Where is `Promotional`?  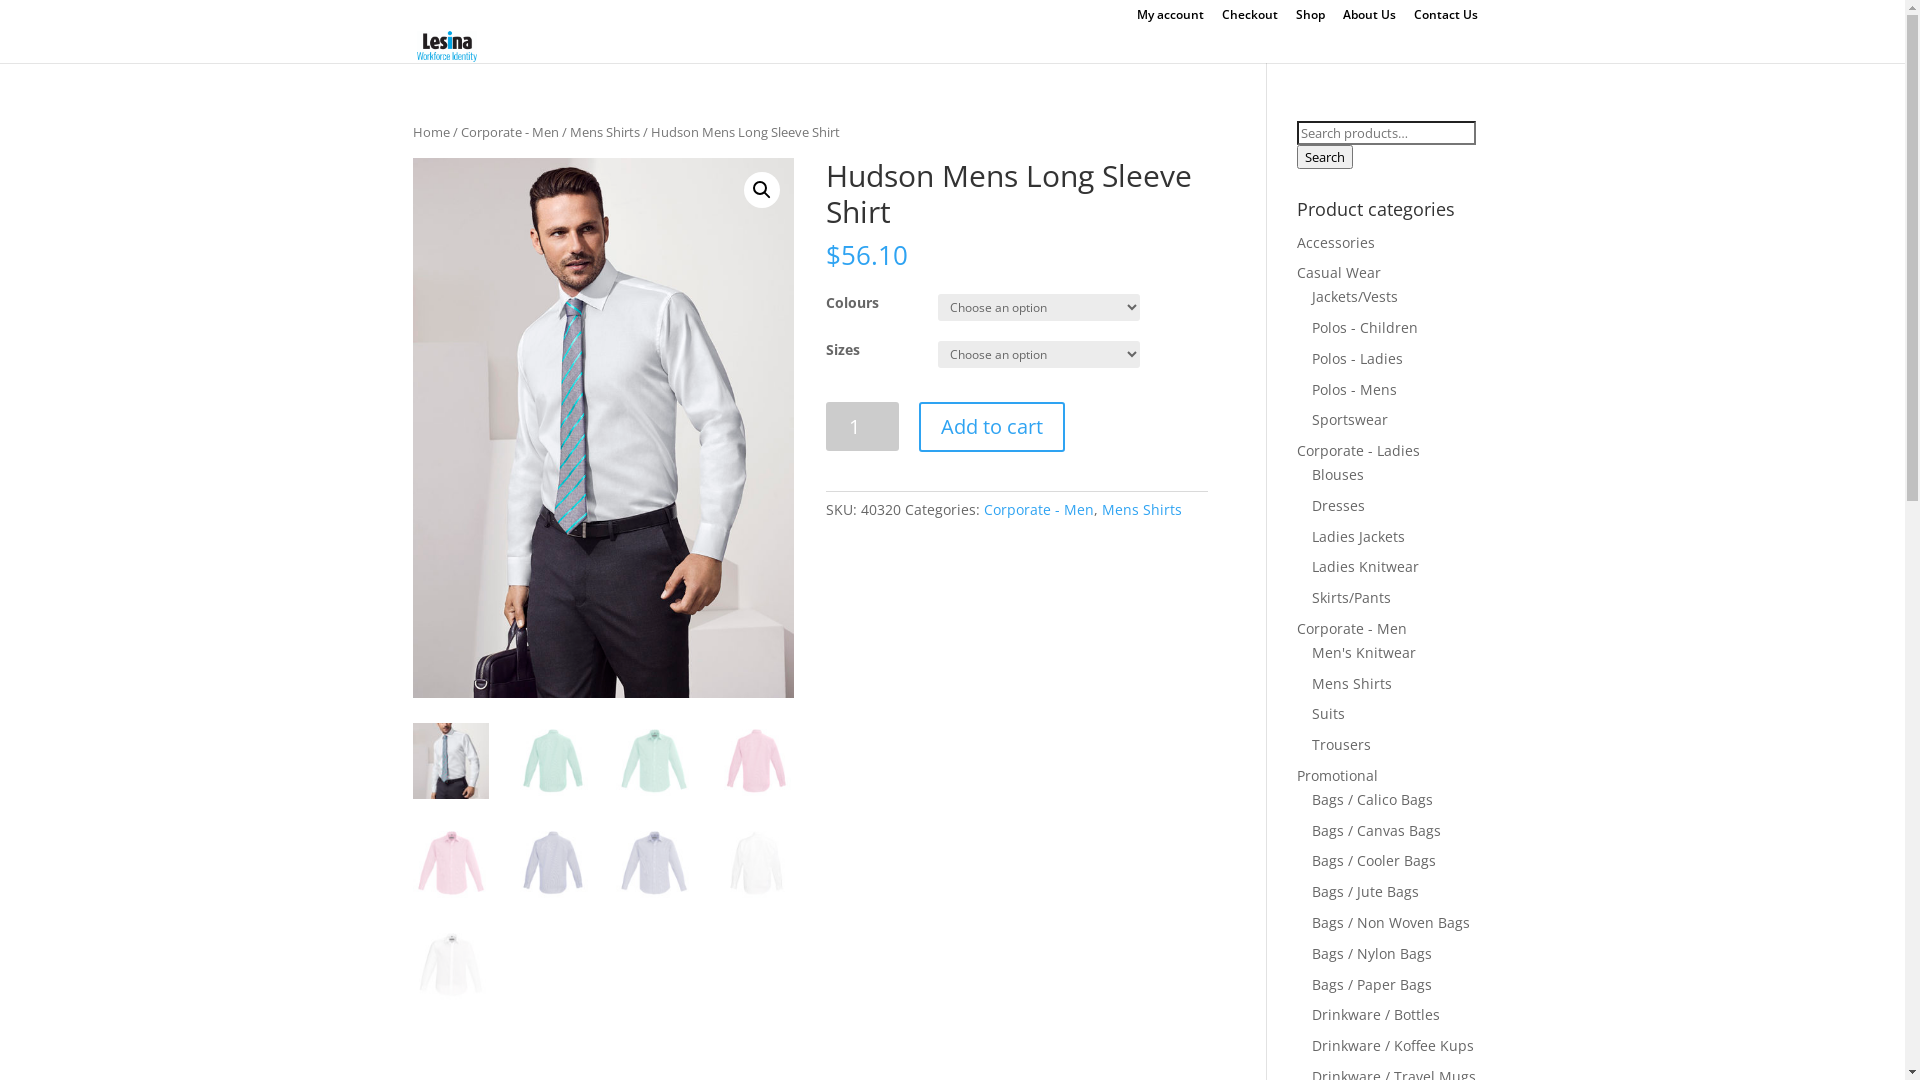
Promotional is located at coordinates (1338, 776).